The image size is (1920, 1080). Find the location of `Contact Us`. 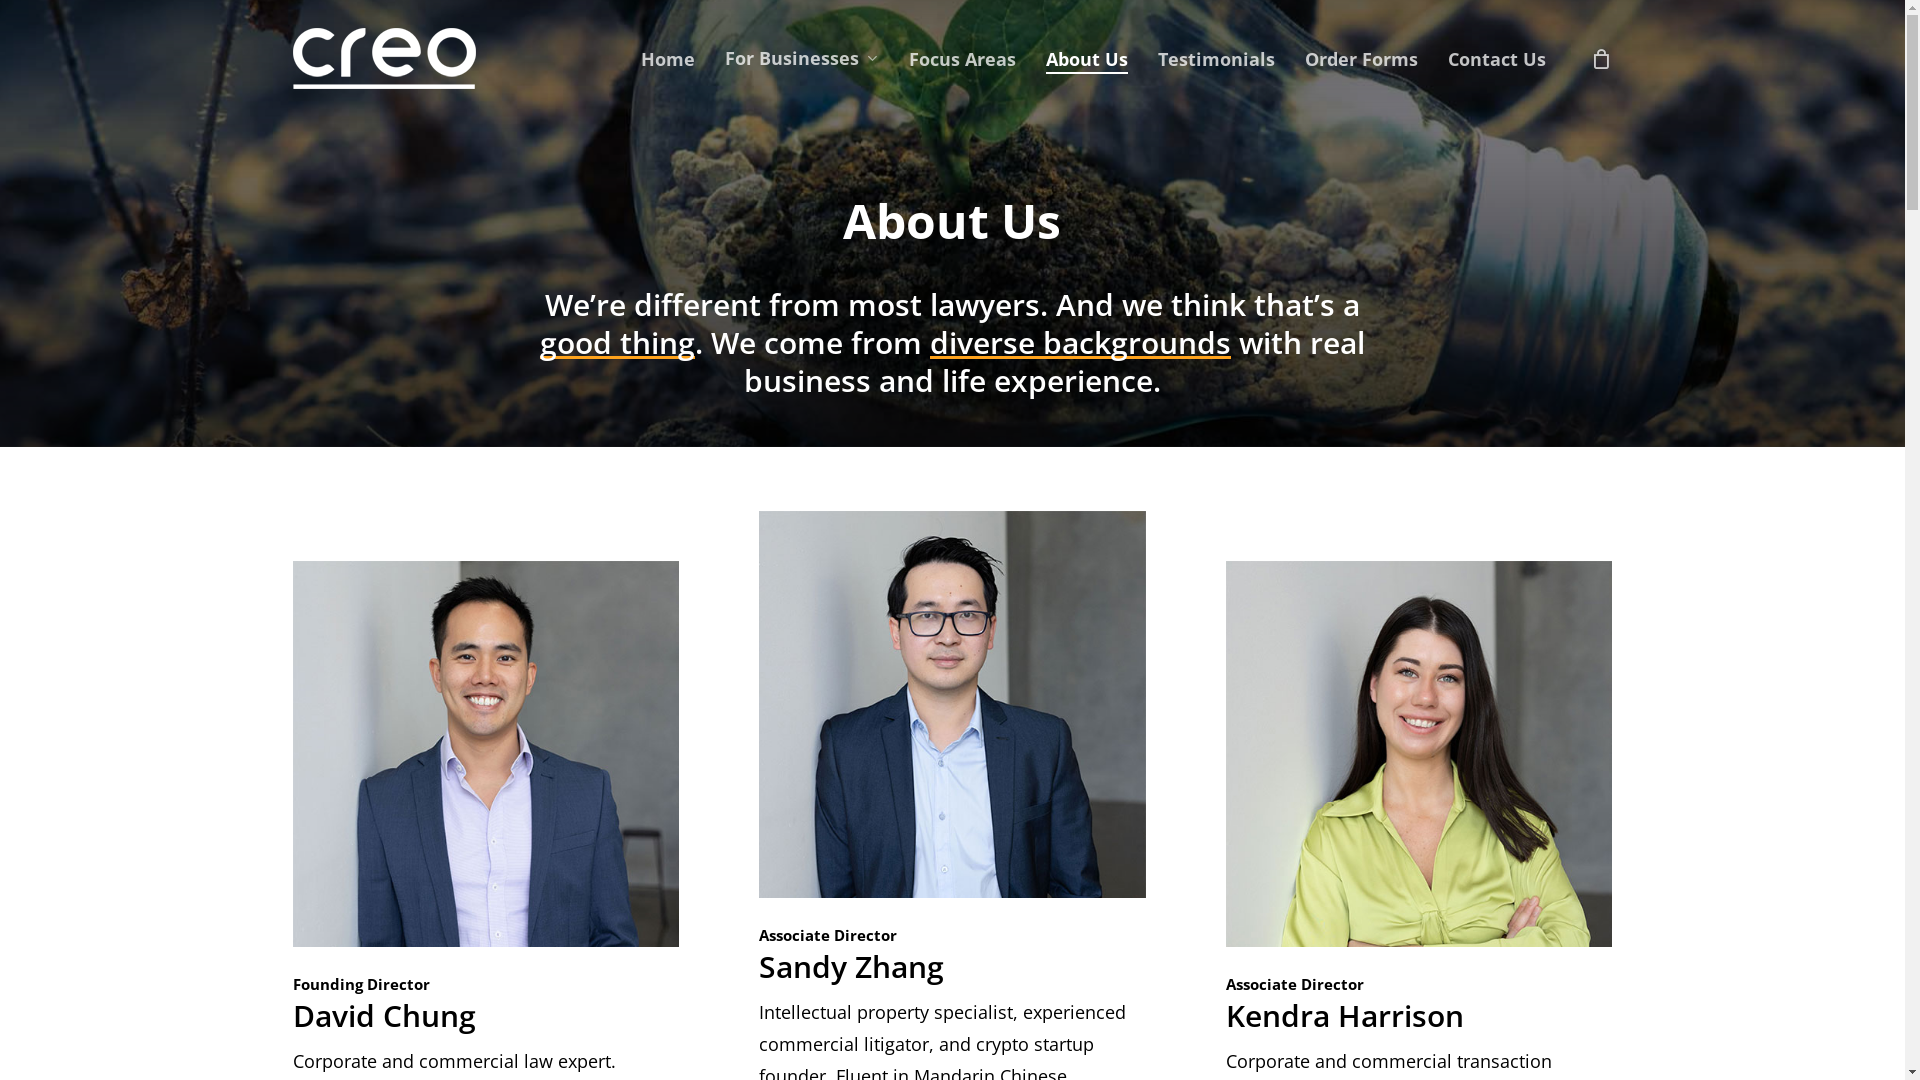

Contact Us is located at coordinates (1497, 59).